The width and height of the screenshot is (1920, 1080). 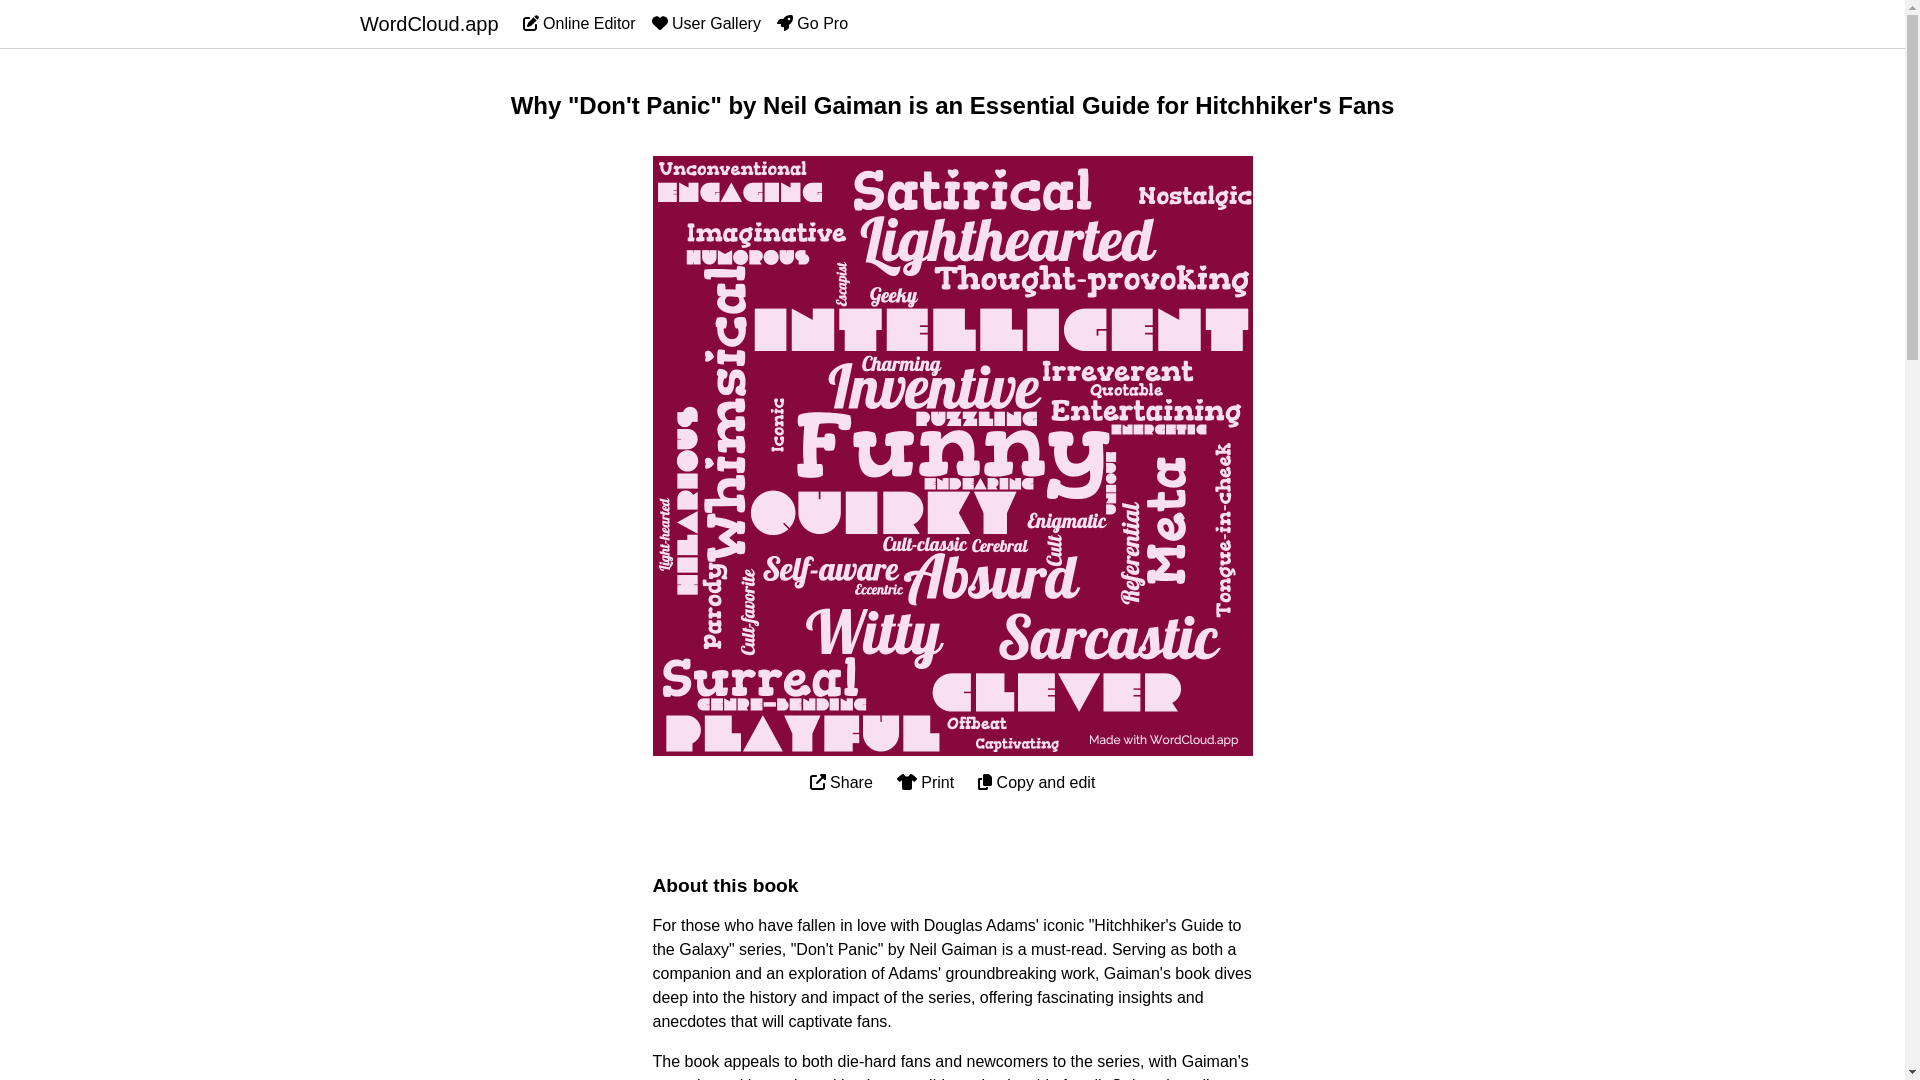 I want to click on Copy and edit, so click(x=1036, y=782).